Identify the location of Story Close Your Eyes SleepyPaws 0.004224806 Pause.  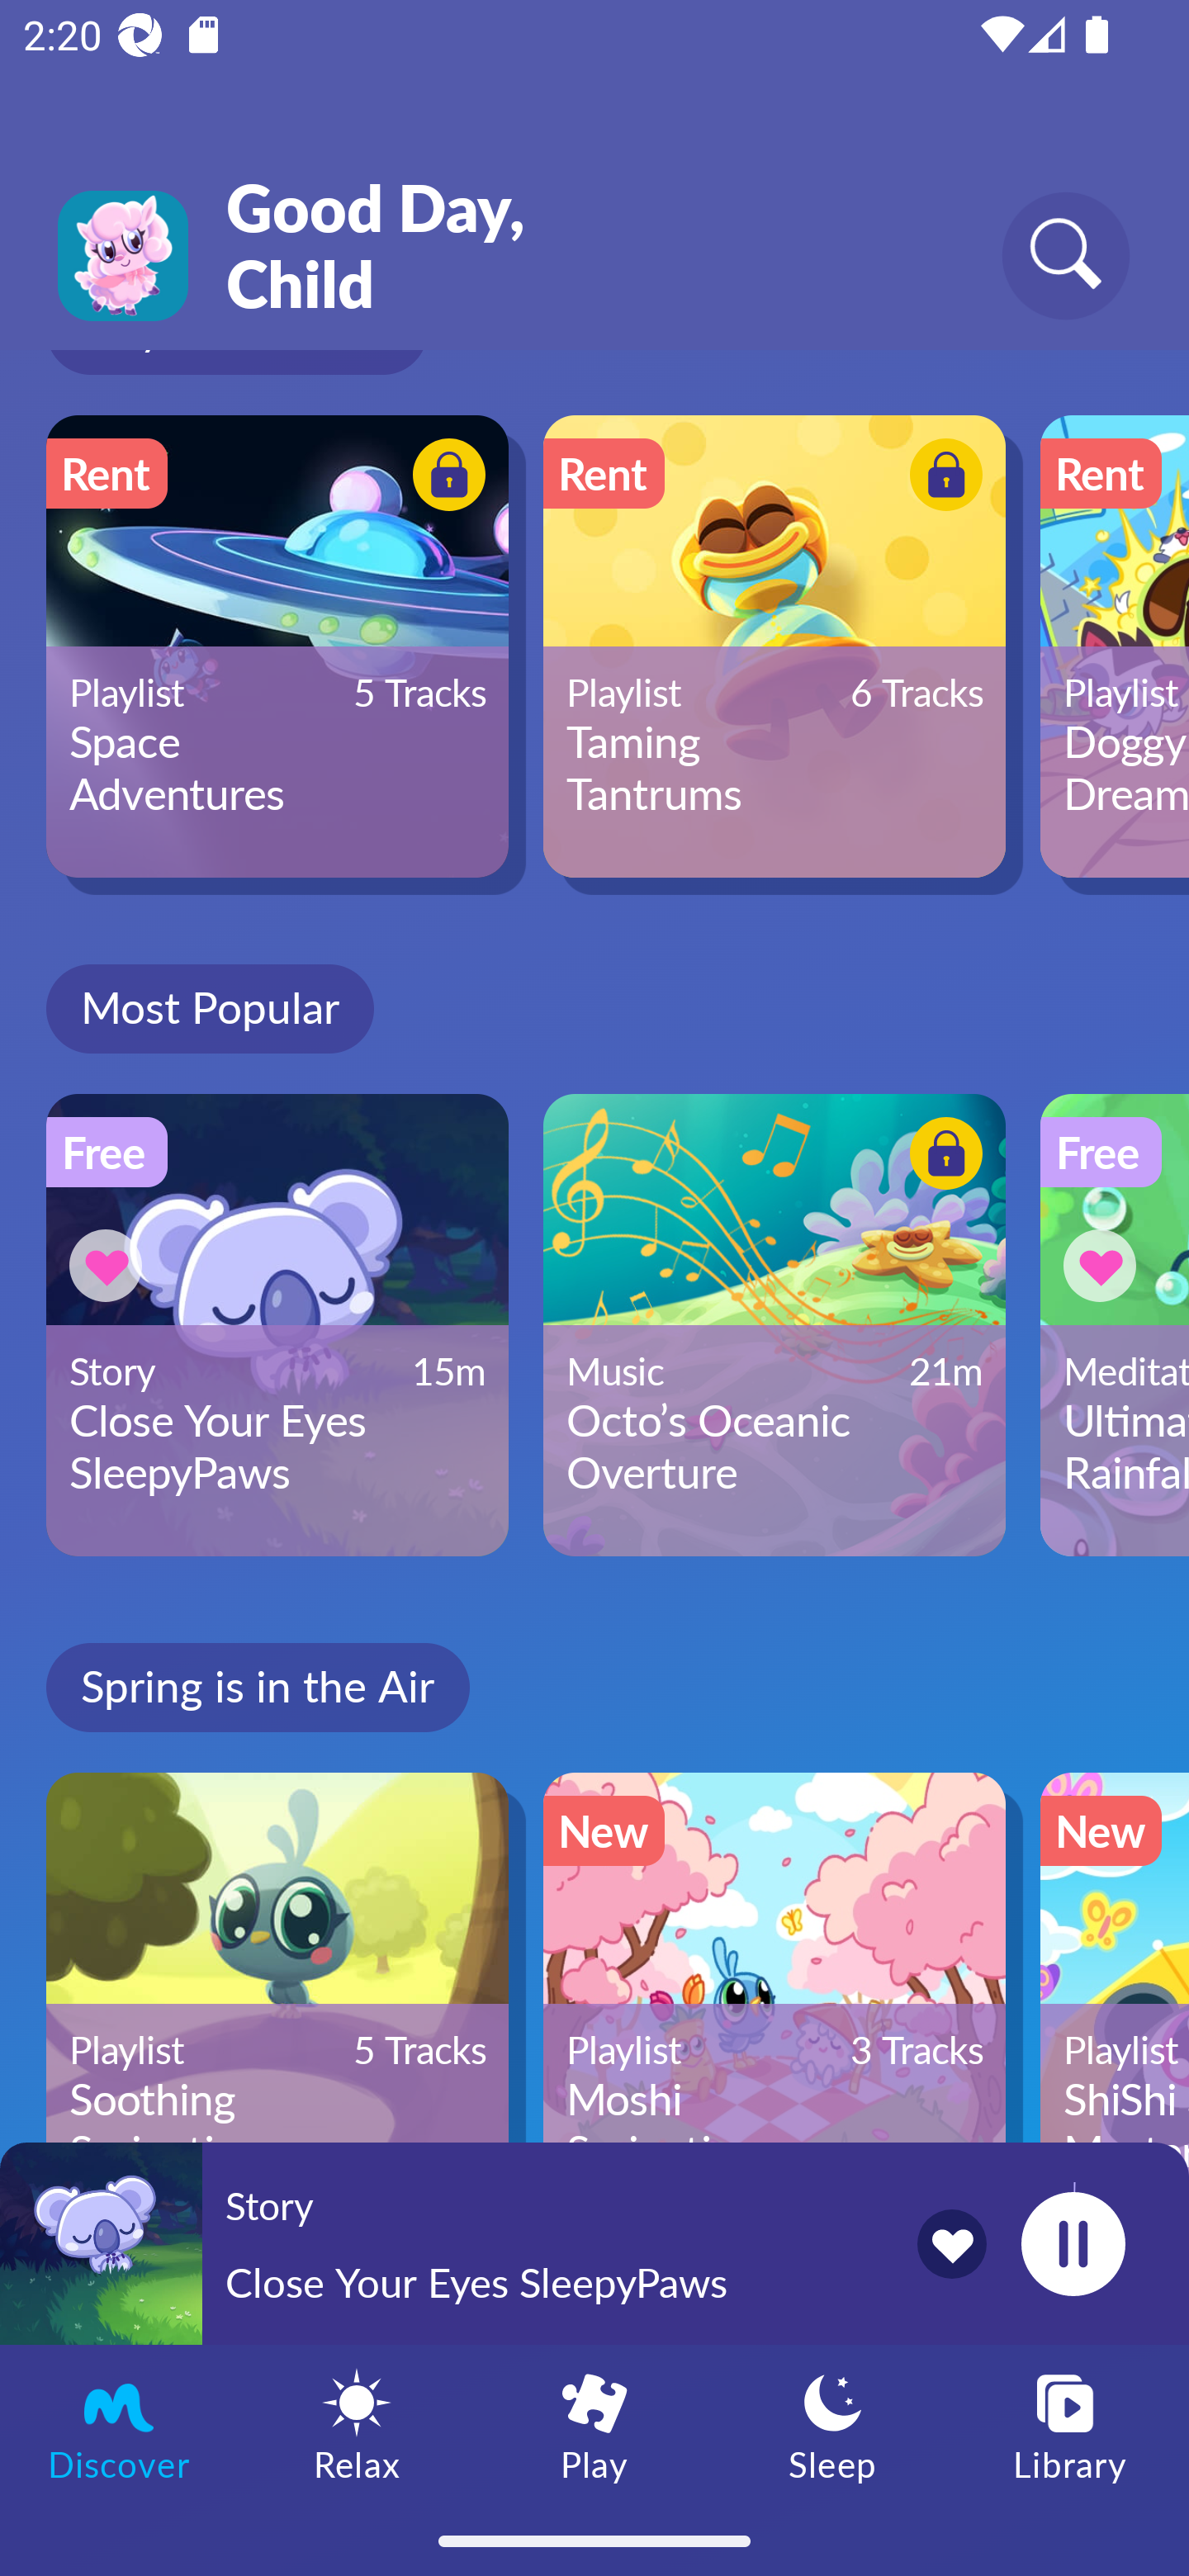
(594, 2243).